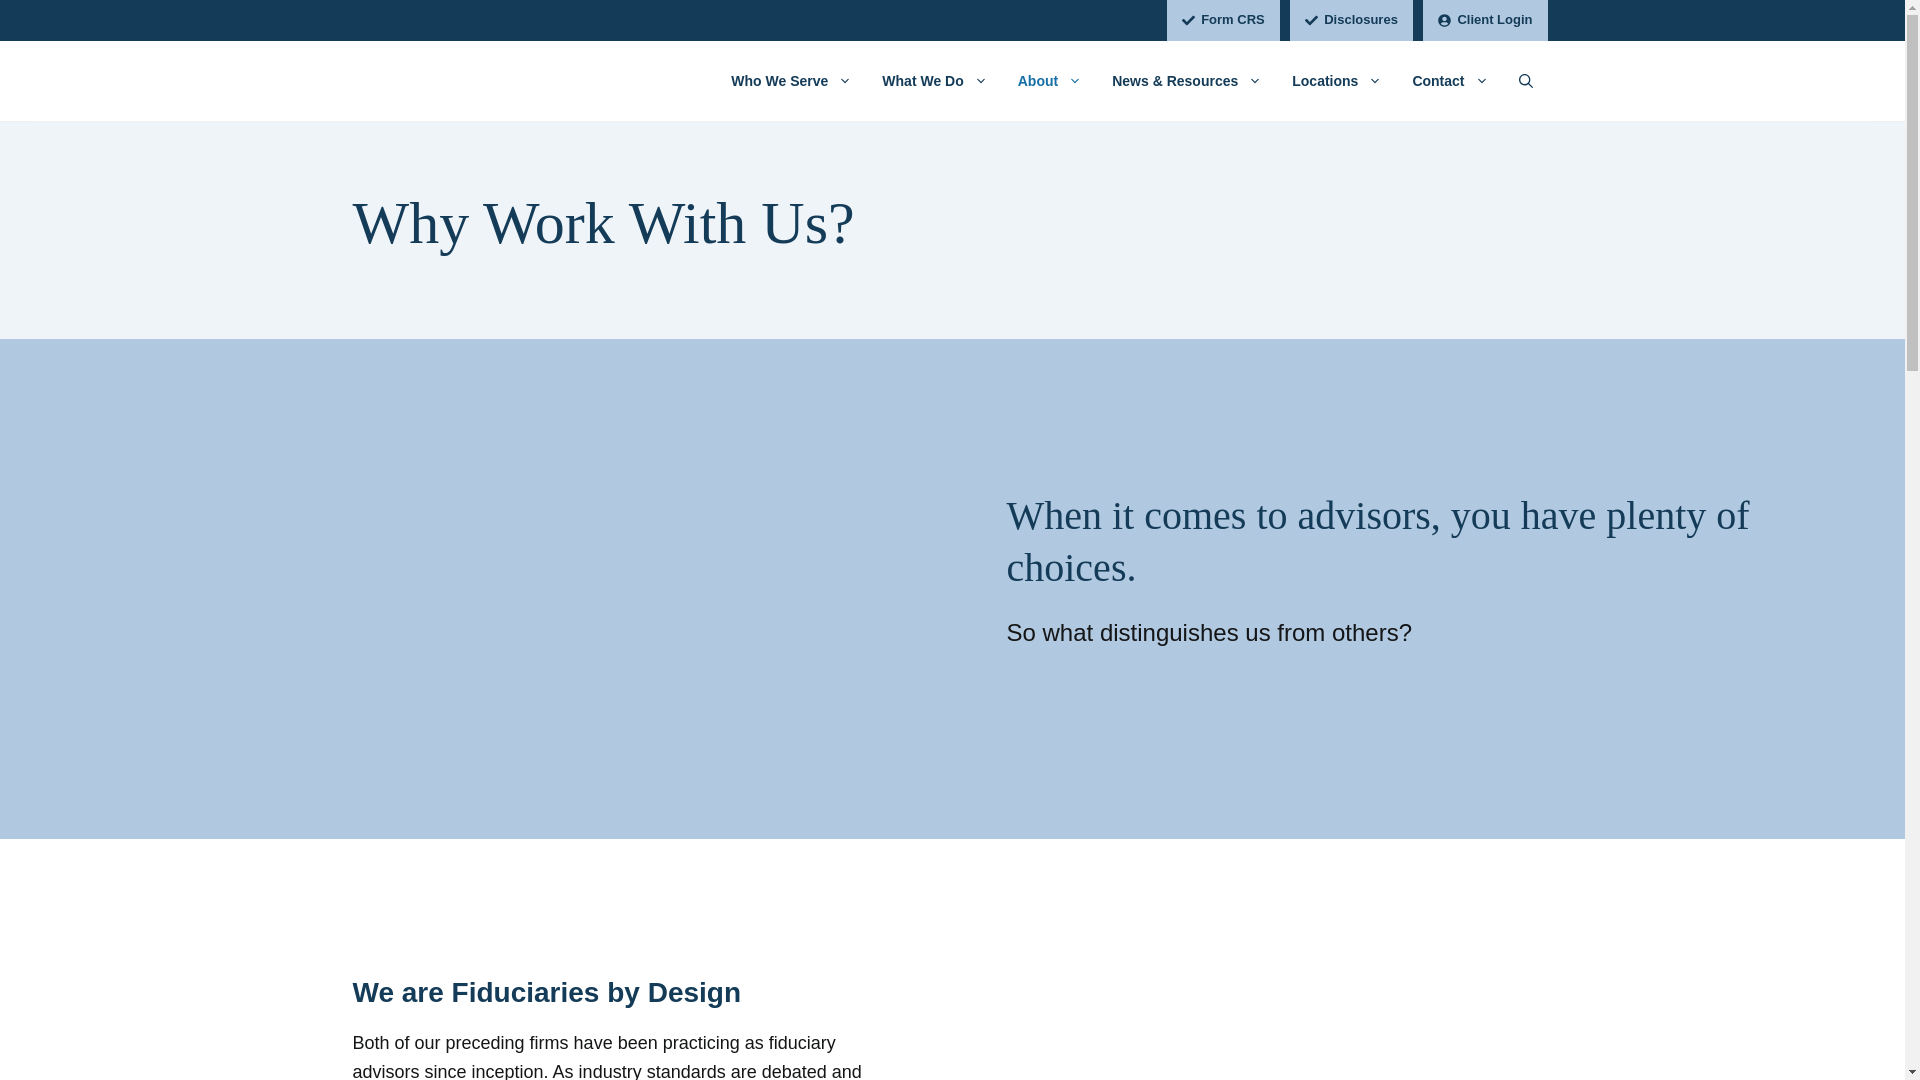  What do you see at coordinates (1352, 20) in the screenshot?
I see `Disclosures` at bounding box center [1352, 20].